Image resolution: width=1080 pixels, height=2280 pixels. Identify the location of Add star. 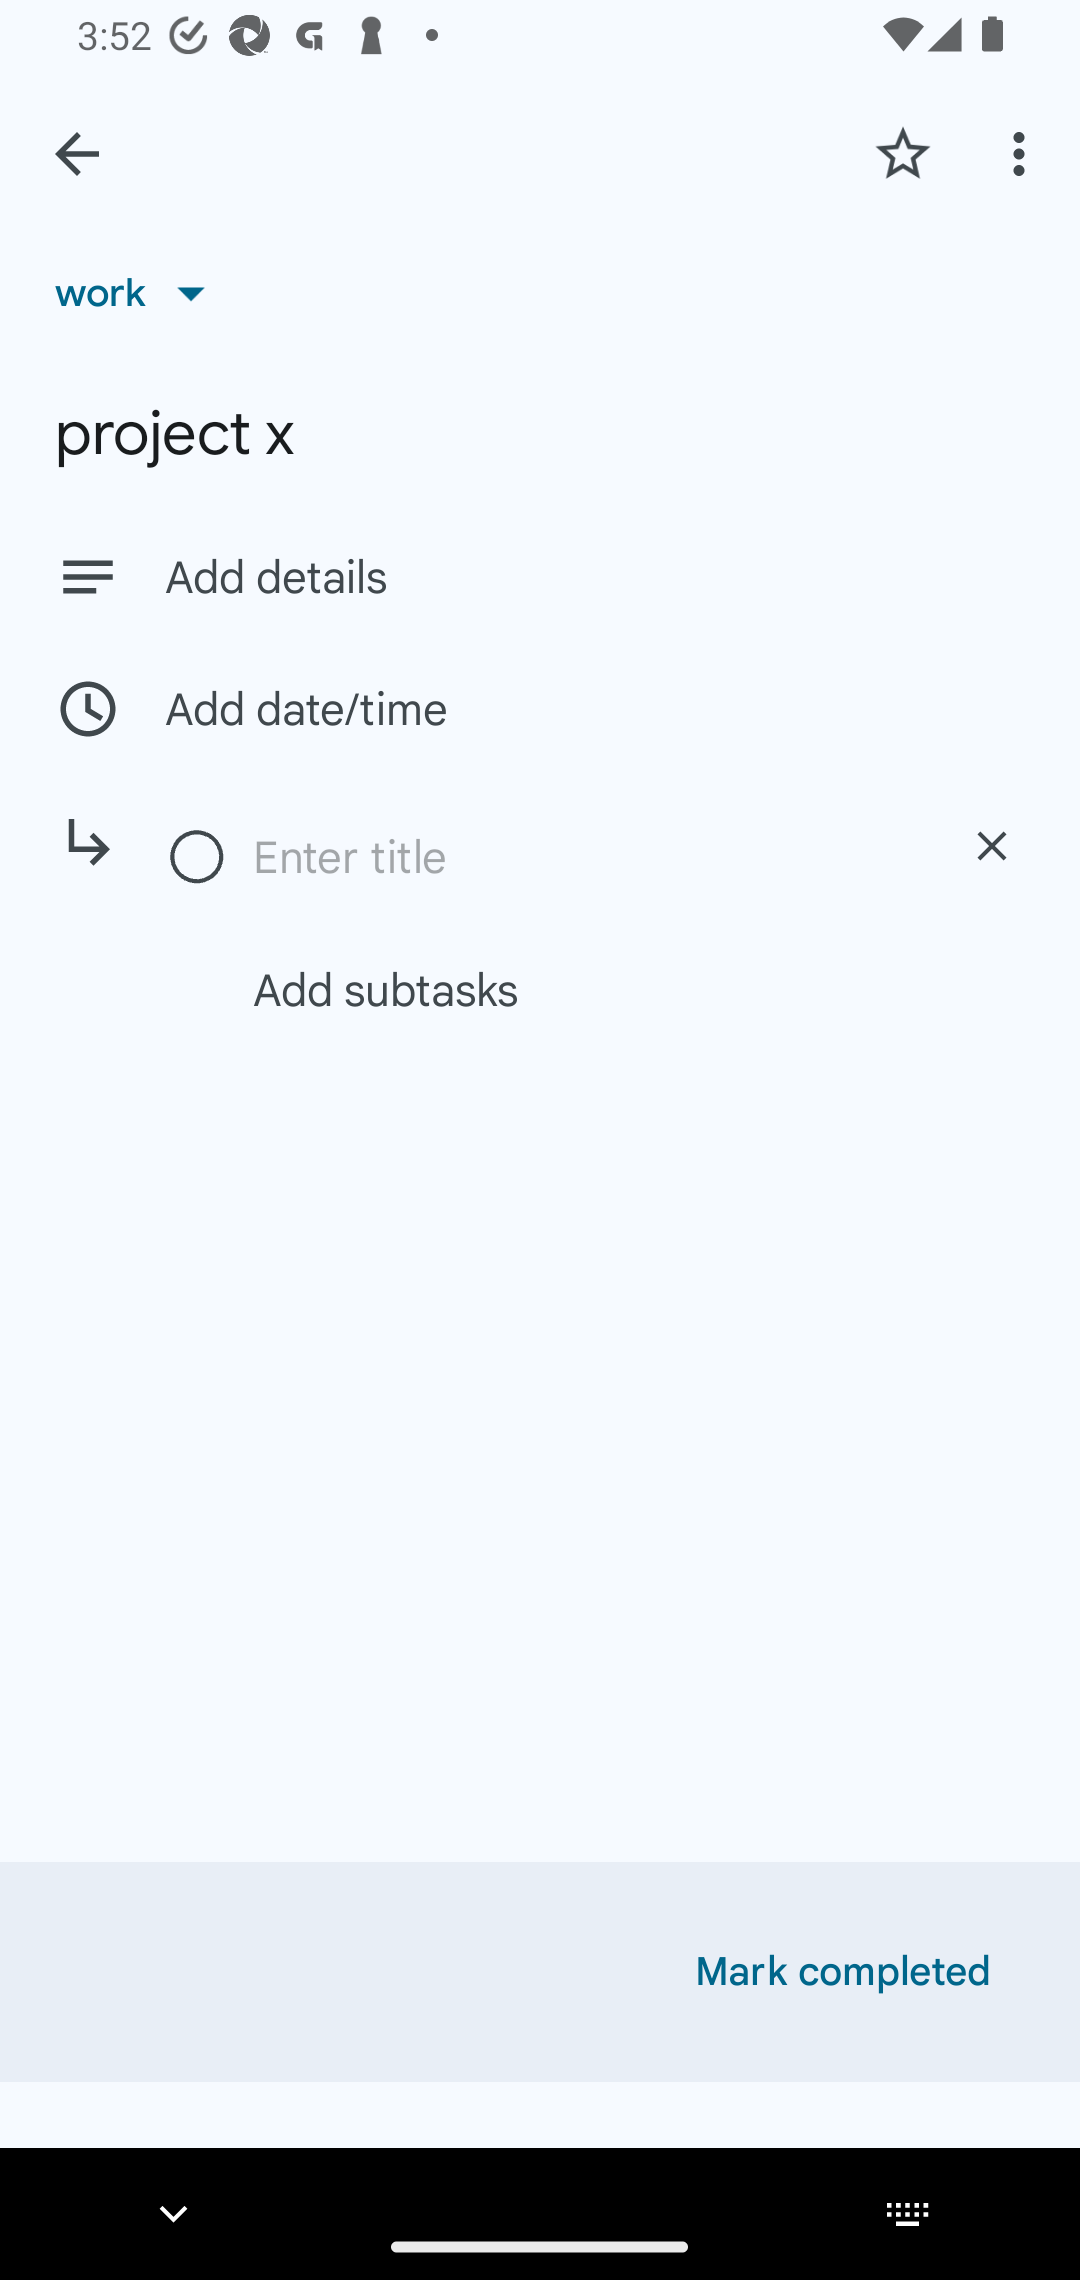
(902, 153).